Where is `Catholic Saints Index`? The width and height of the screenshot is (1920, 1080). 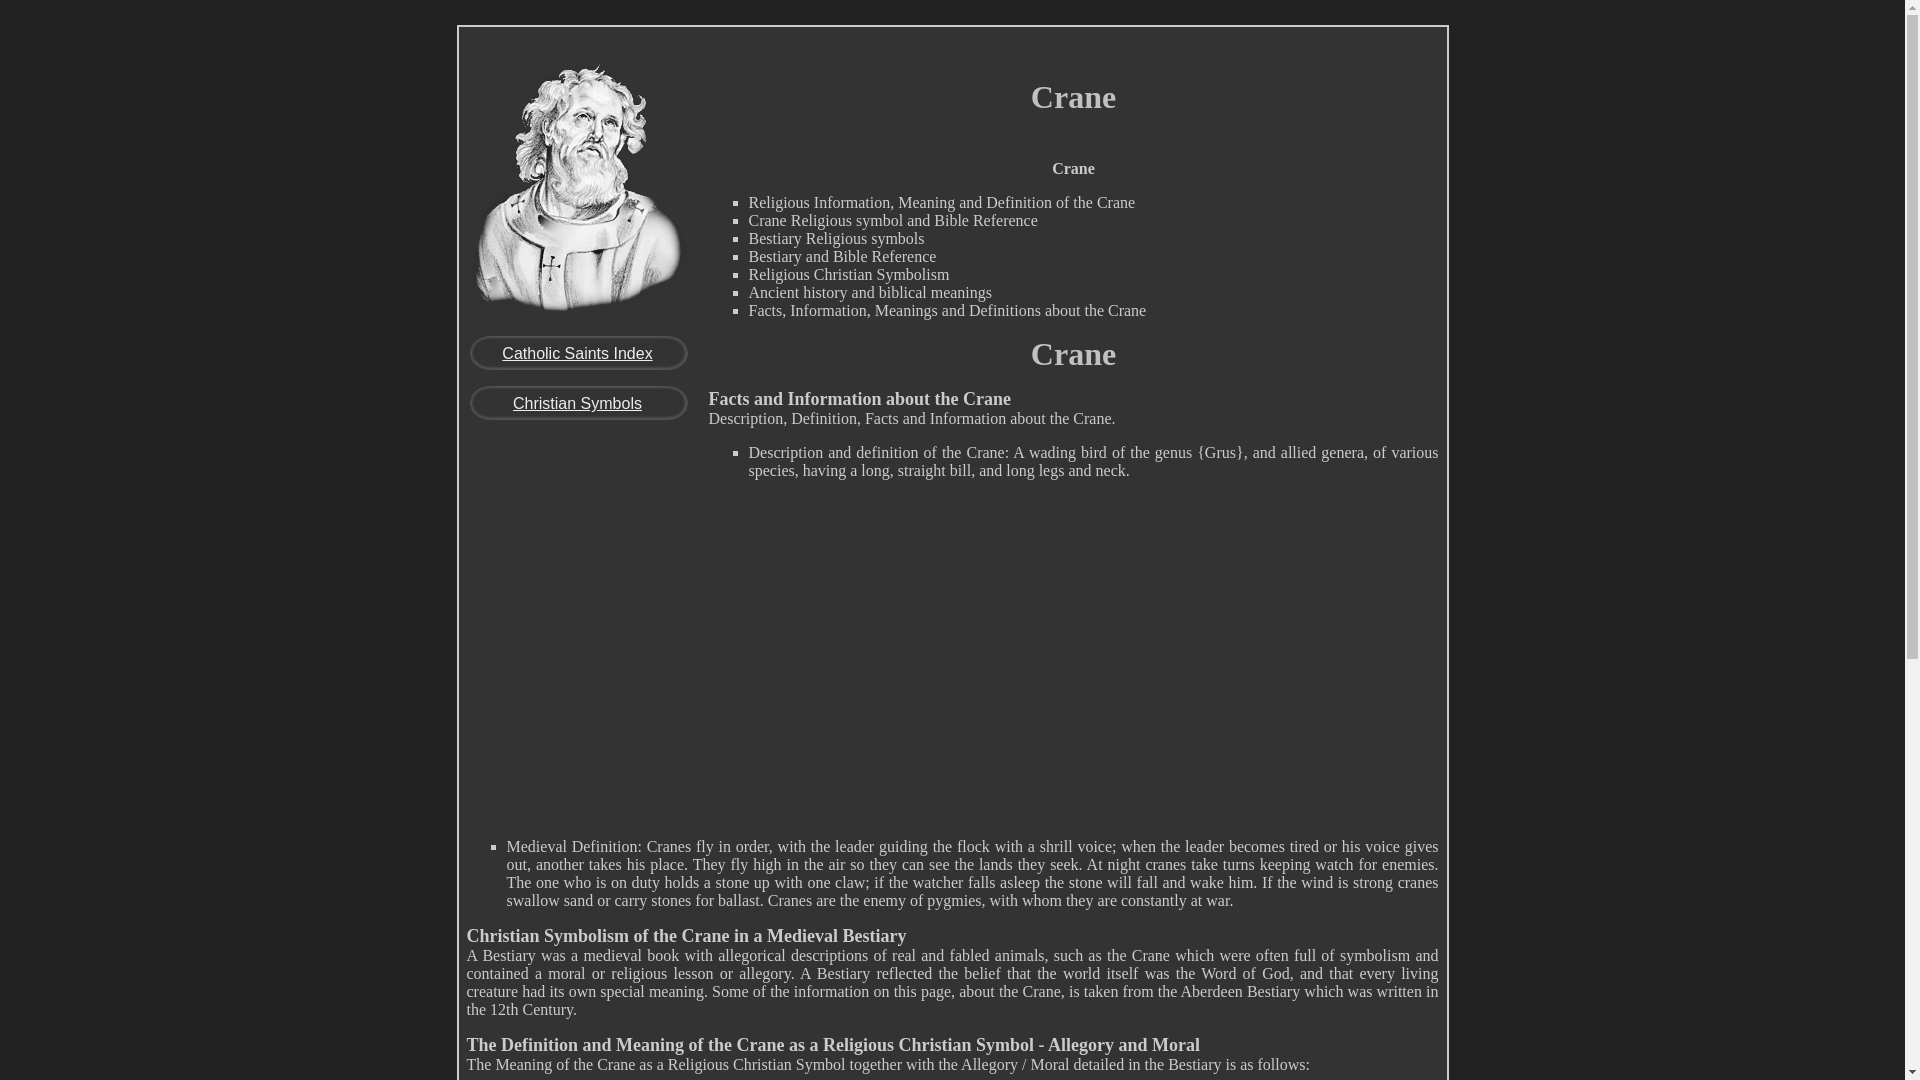 Catholic Saints Index is located at coordinates (576, 352).